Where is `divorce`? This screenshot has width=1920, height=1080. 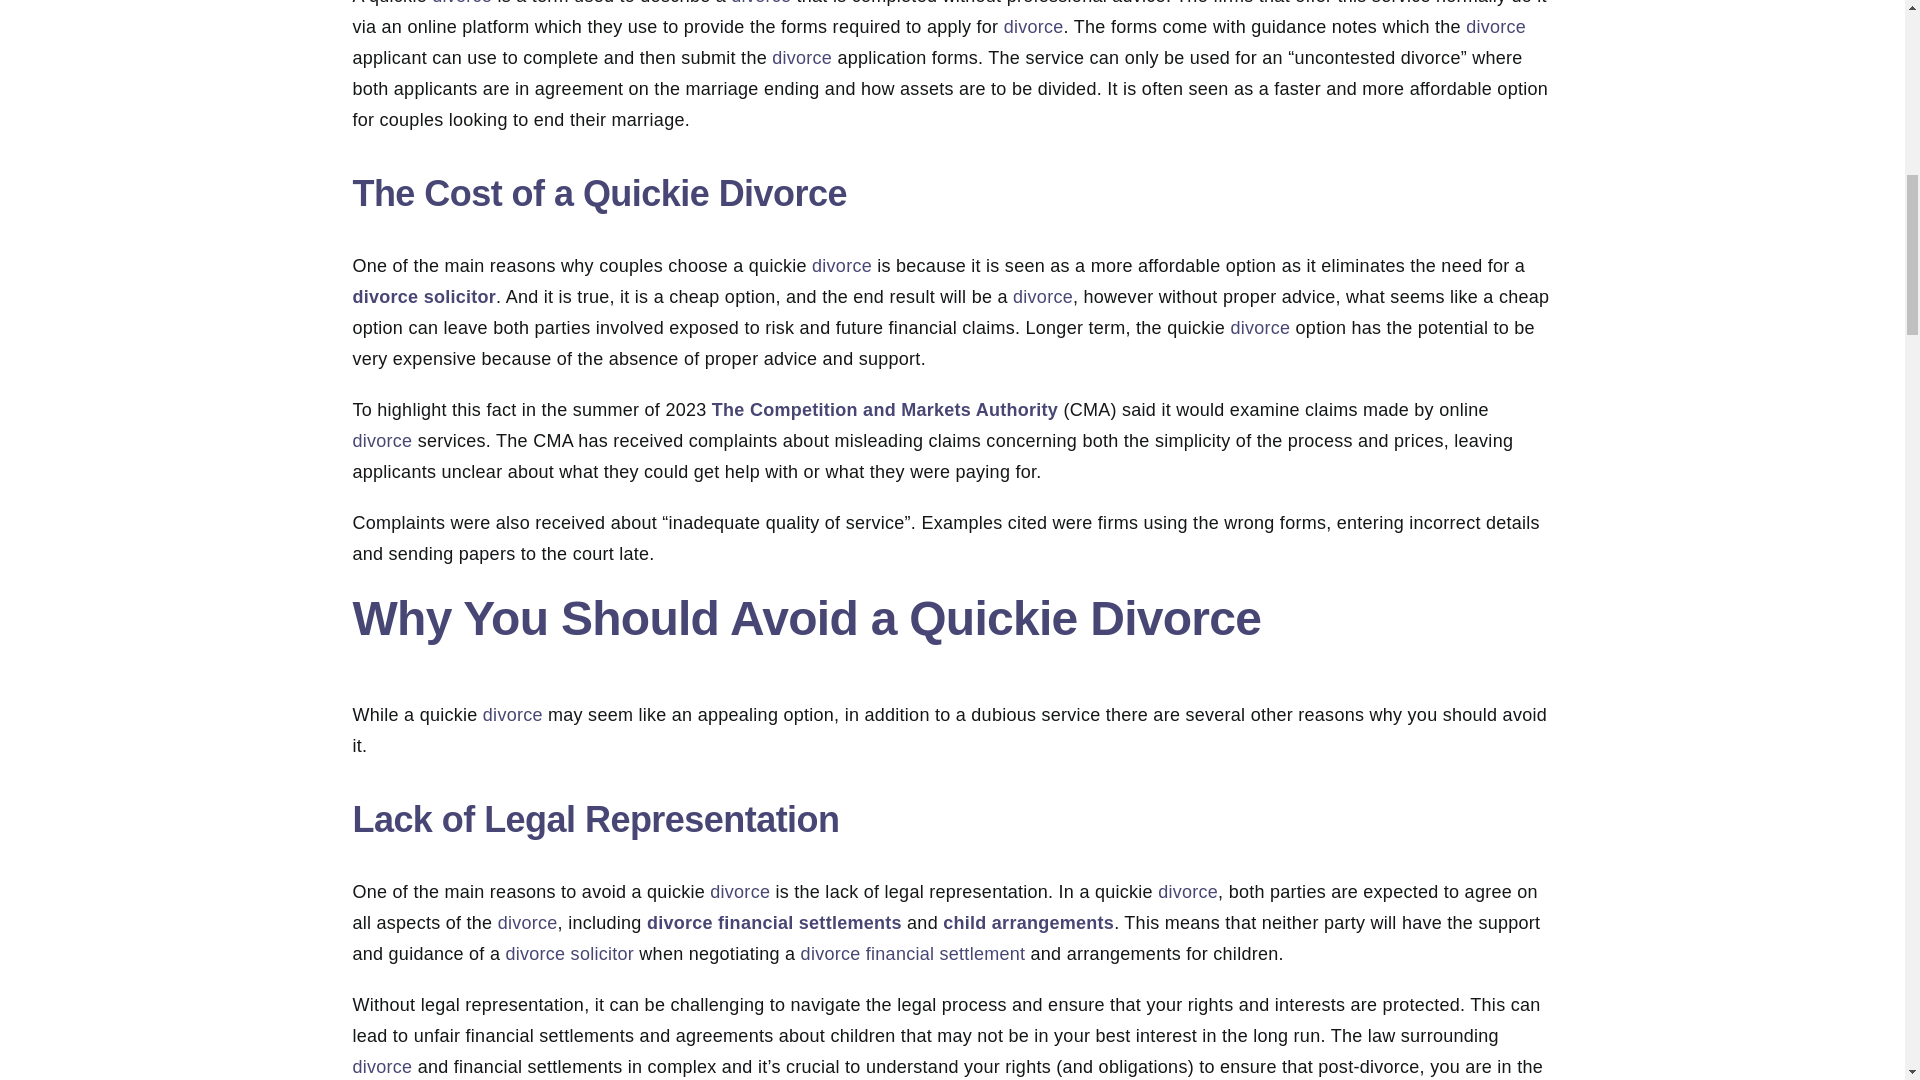 divorce is located at coordinates (382, 440).